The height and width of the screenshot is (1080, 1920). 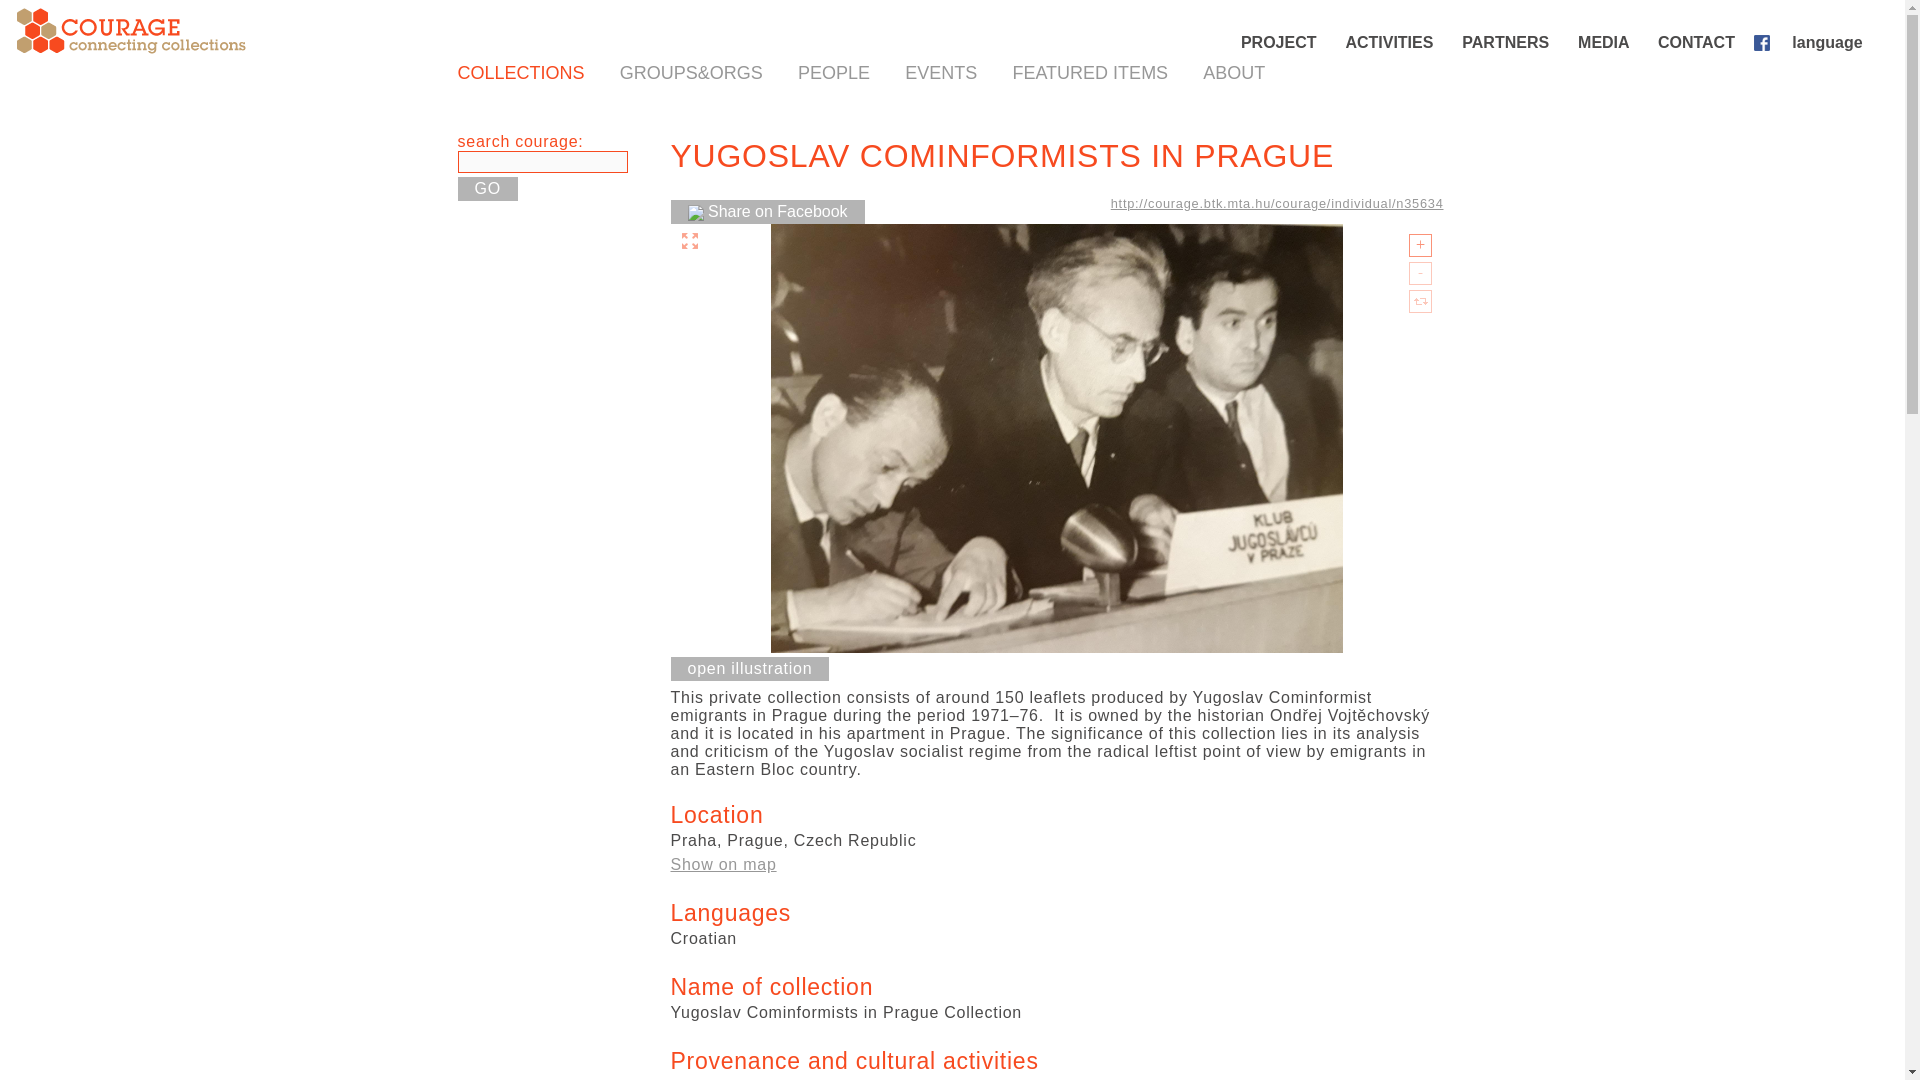 What do you see at coordinates (1766, 42) in the screenshot?
I see `Facebook` at bounding box center [1766, 42].